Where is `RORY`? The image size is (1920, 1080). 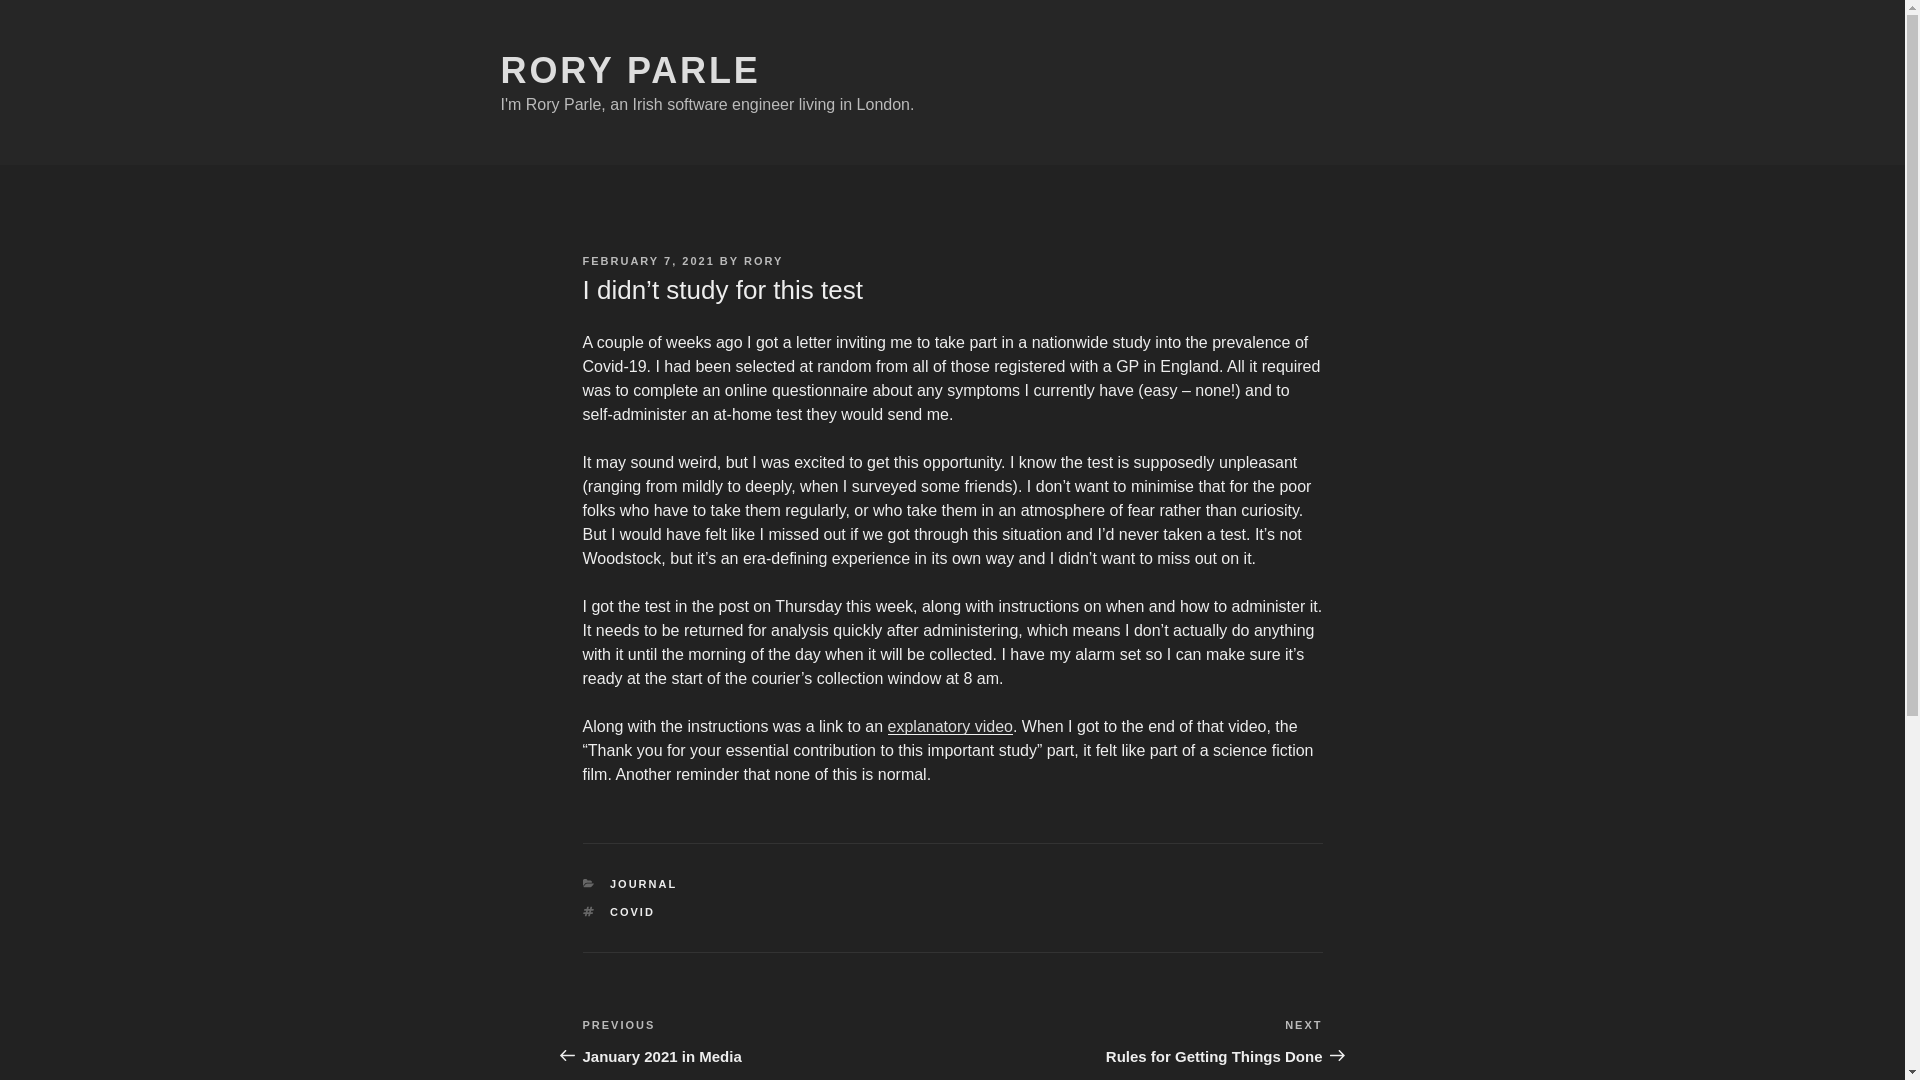
RORY is located at coordinates (630, 70).